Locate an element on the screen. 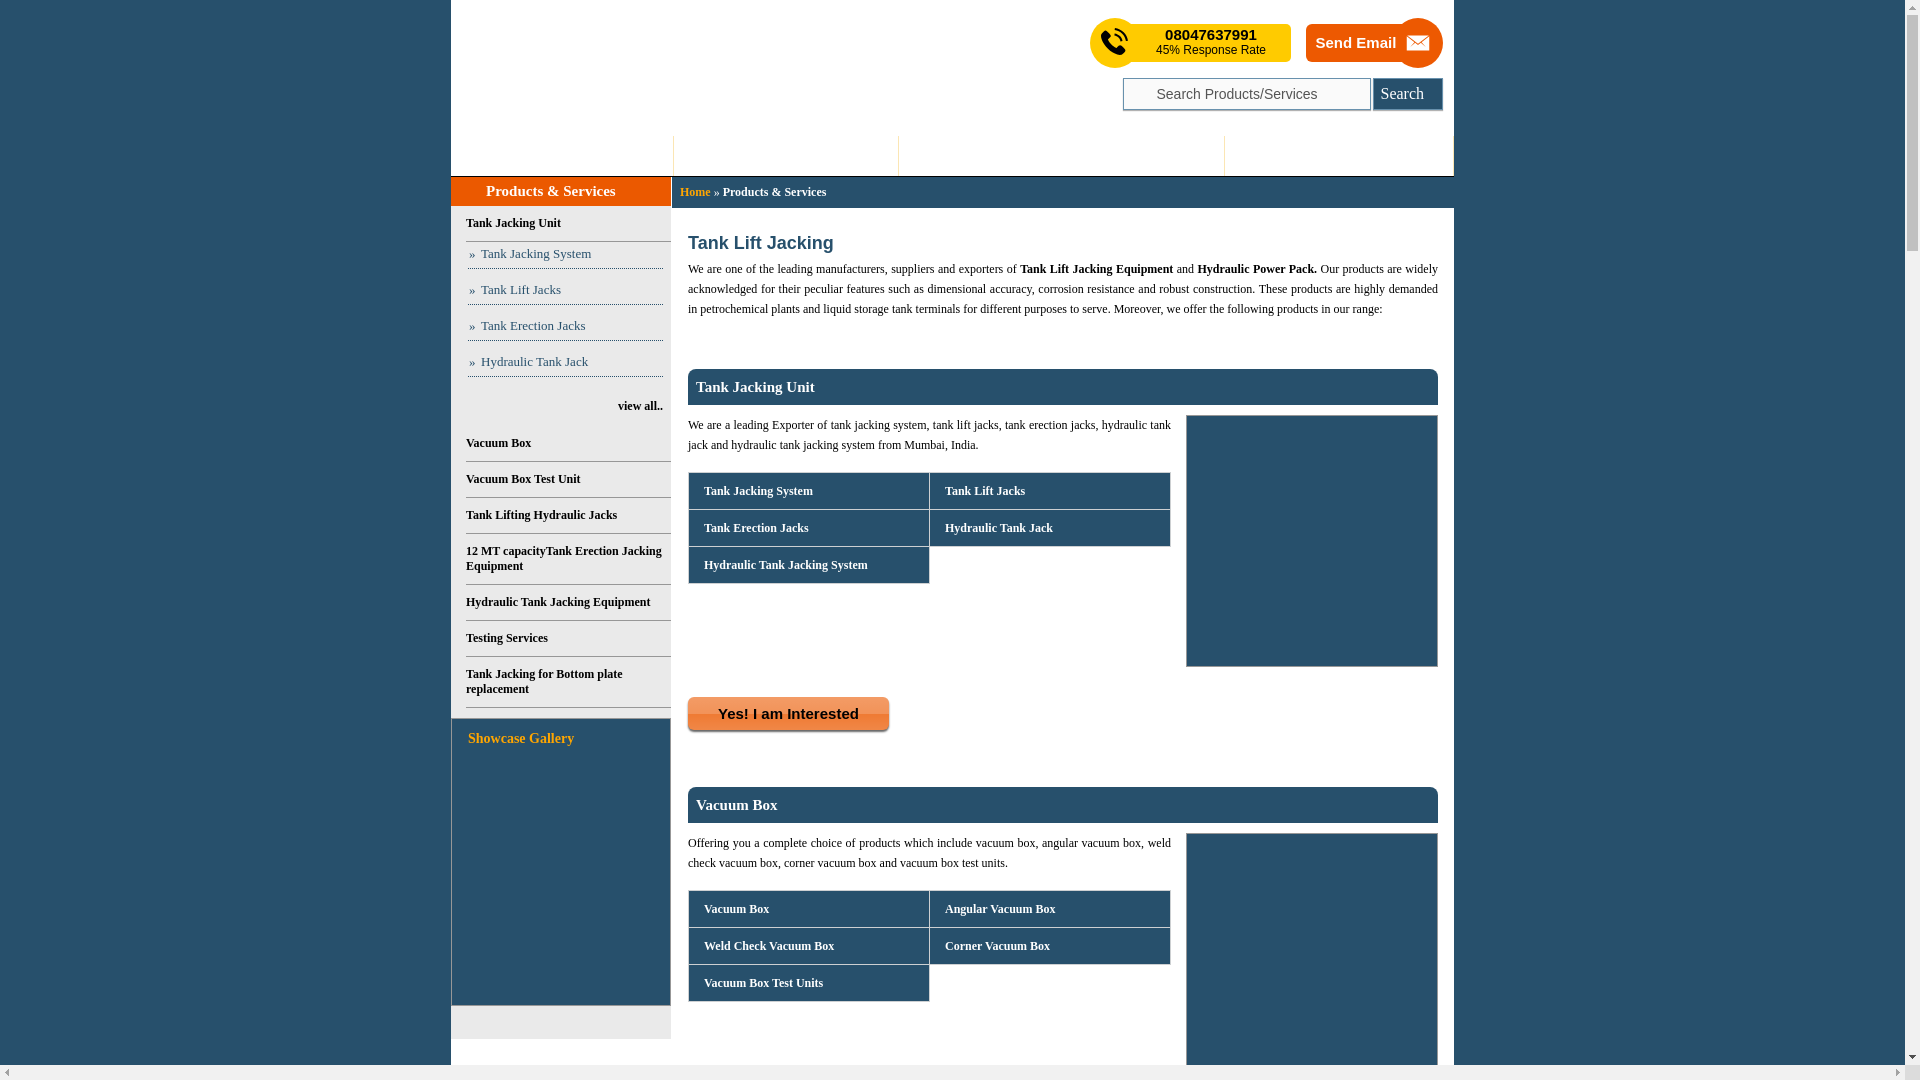 The height and width of the screenshot is (1080, 1920). Weld Check Vacuum Box is located at coordinates (768, 946).